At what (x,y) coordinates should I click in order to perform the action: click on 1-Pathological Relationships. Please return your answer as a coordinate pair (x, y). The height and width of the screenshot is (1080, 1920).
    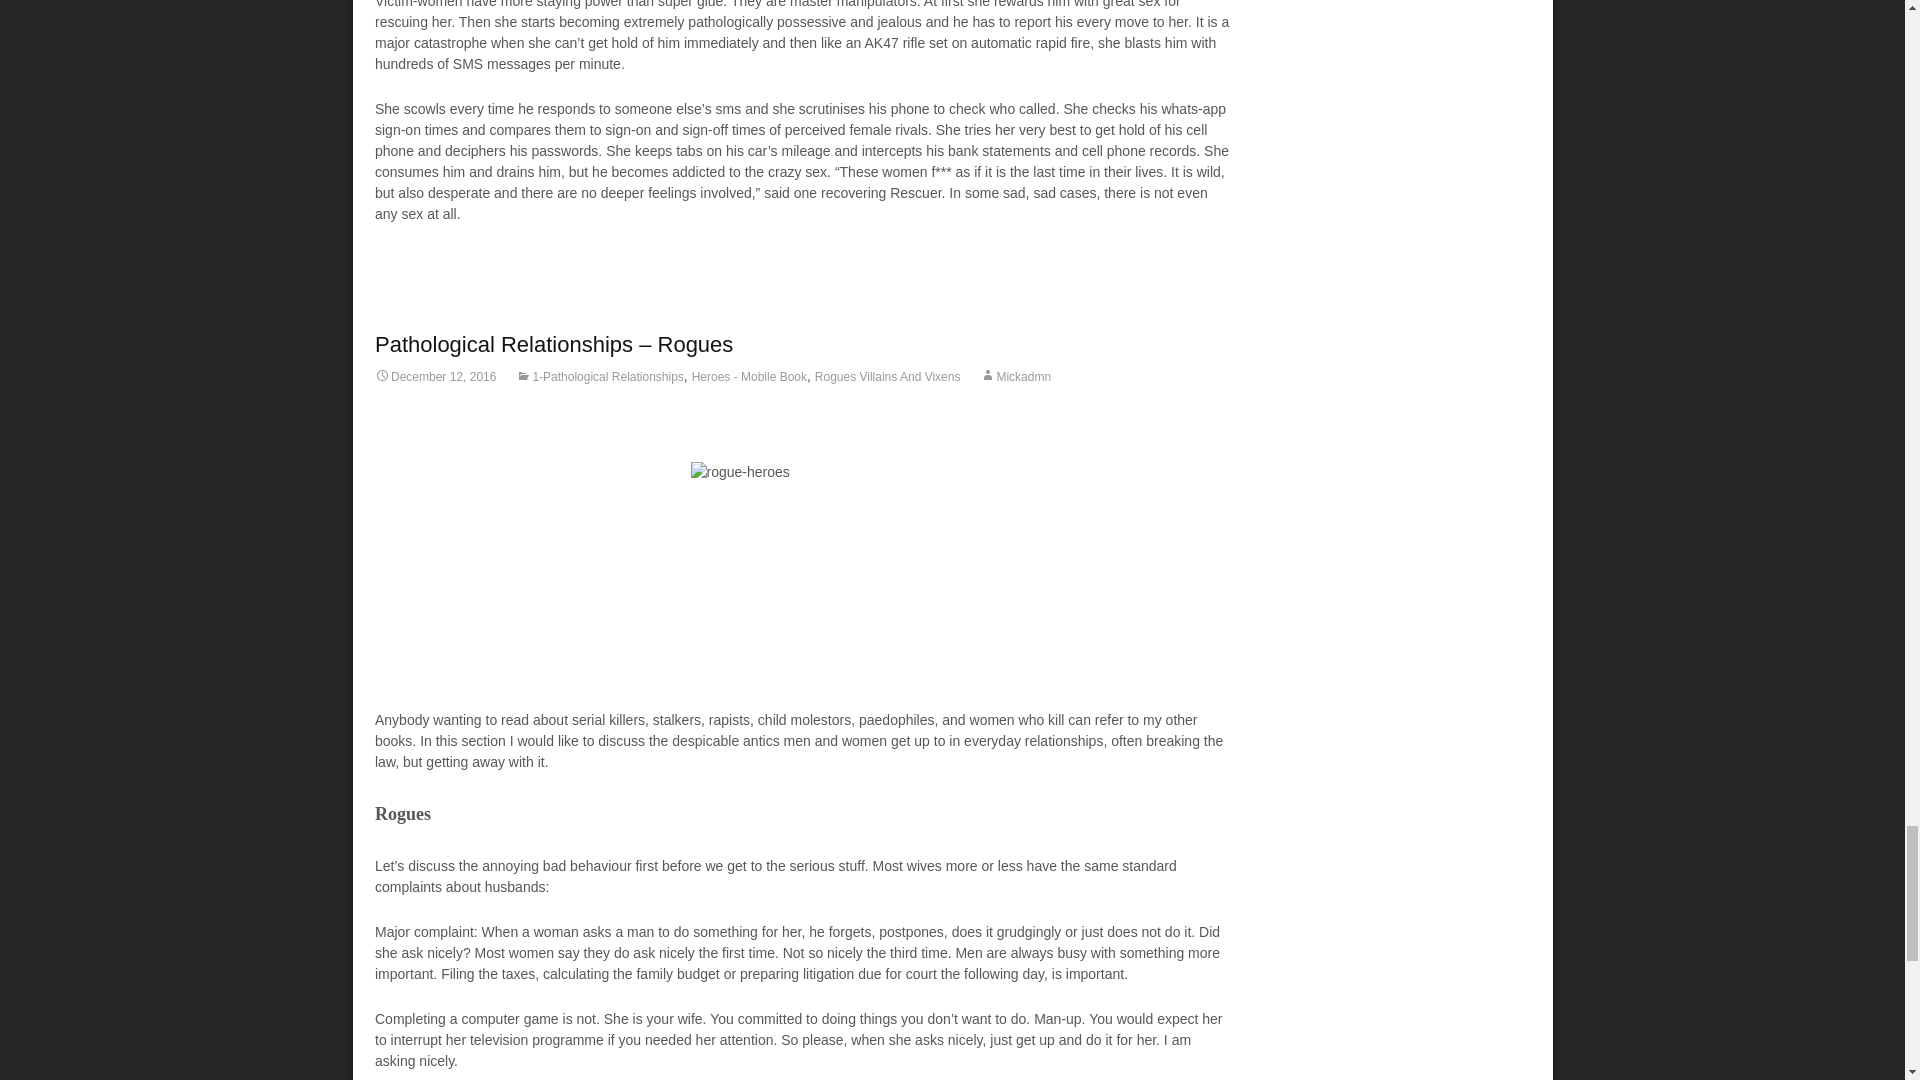
    Looking at the image, I should click on (600, 377).